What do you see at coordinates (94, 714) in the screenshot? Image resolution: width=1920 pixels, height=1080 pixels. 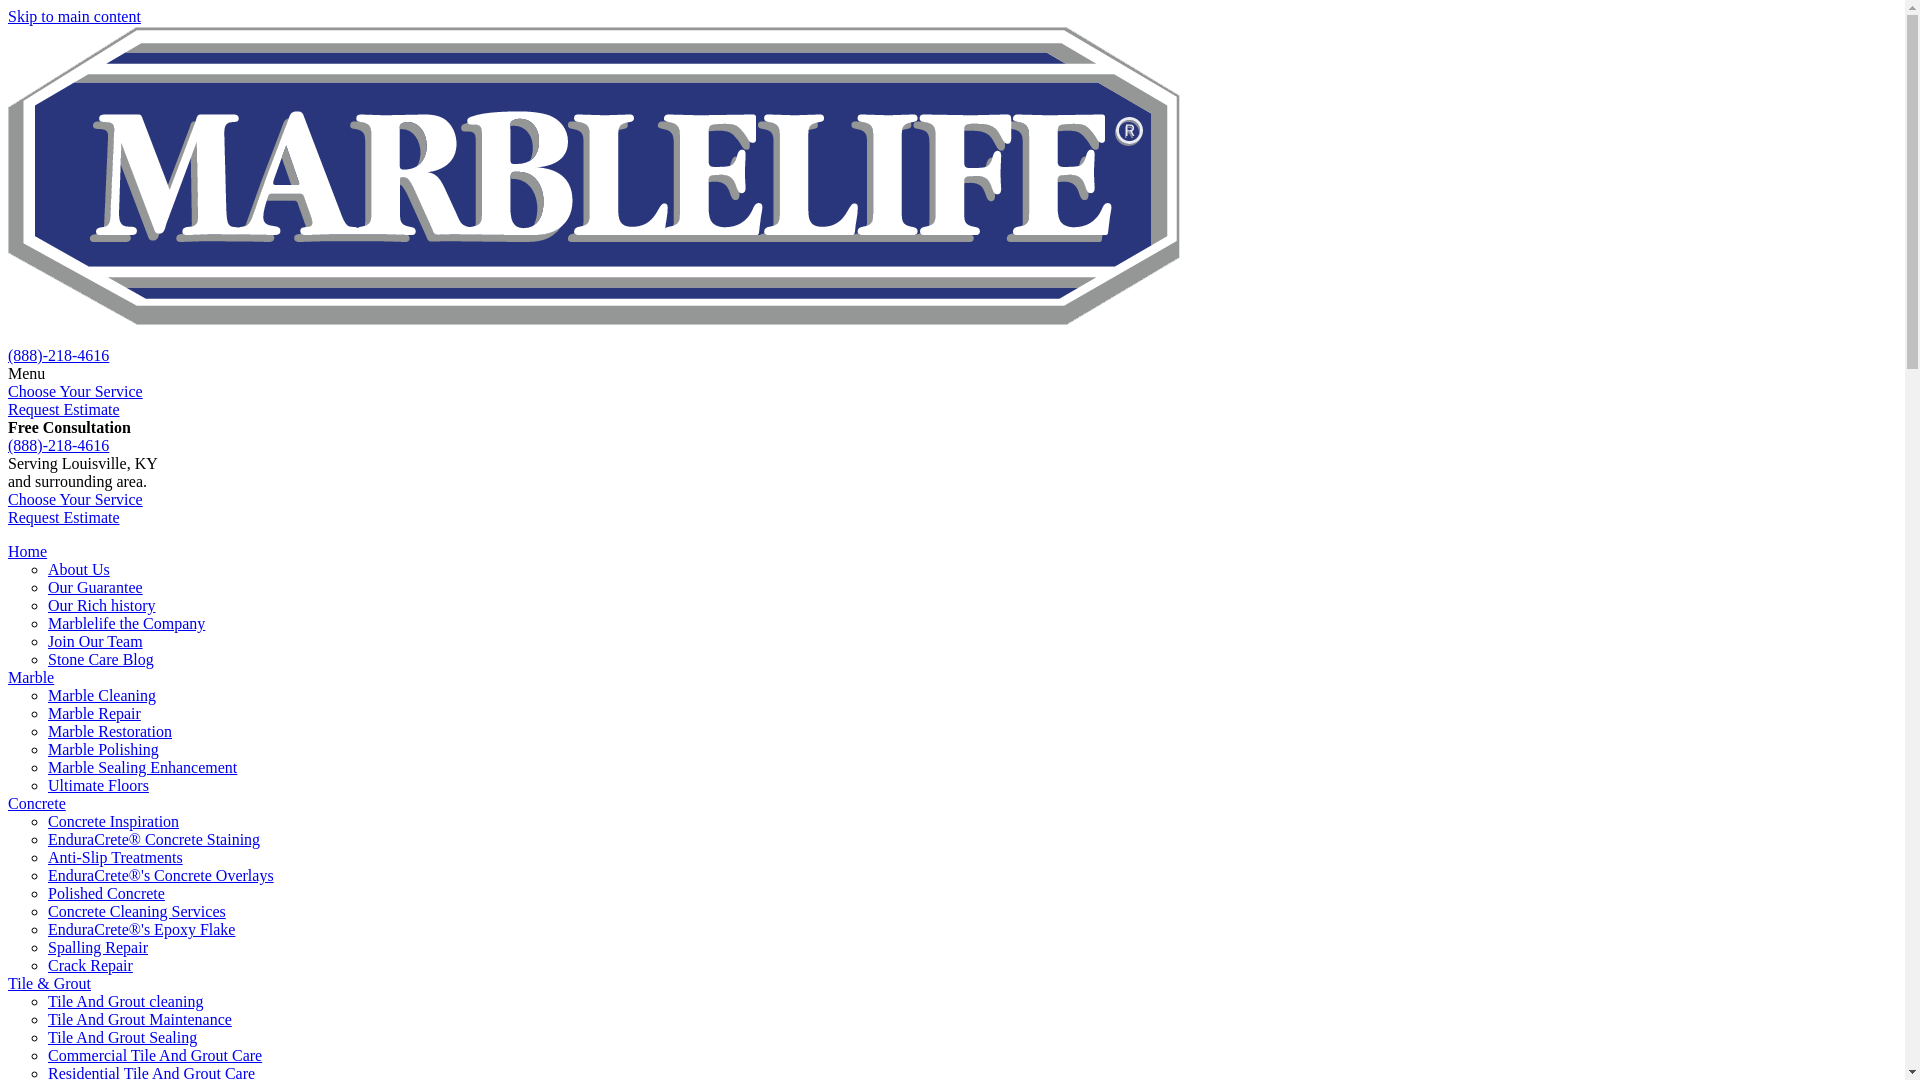 I see `Marble Repair` at bounding box center [94, 714].